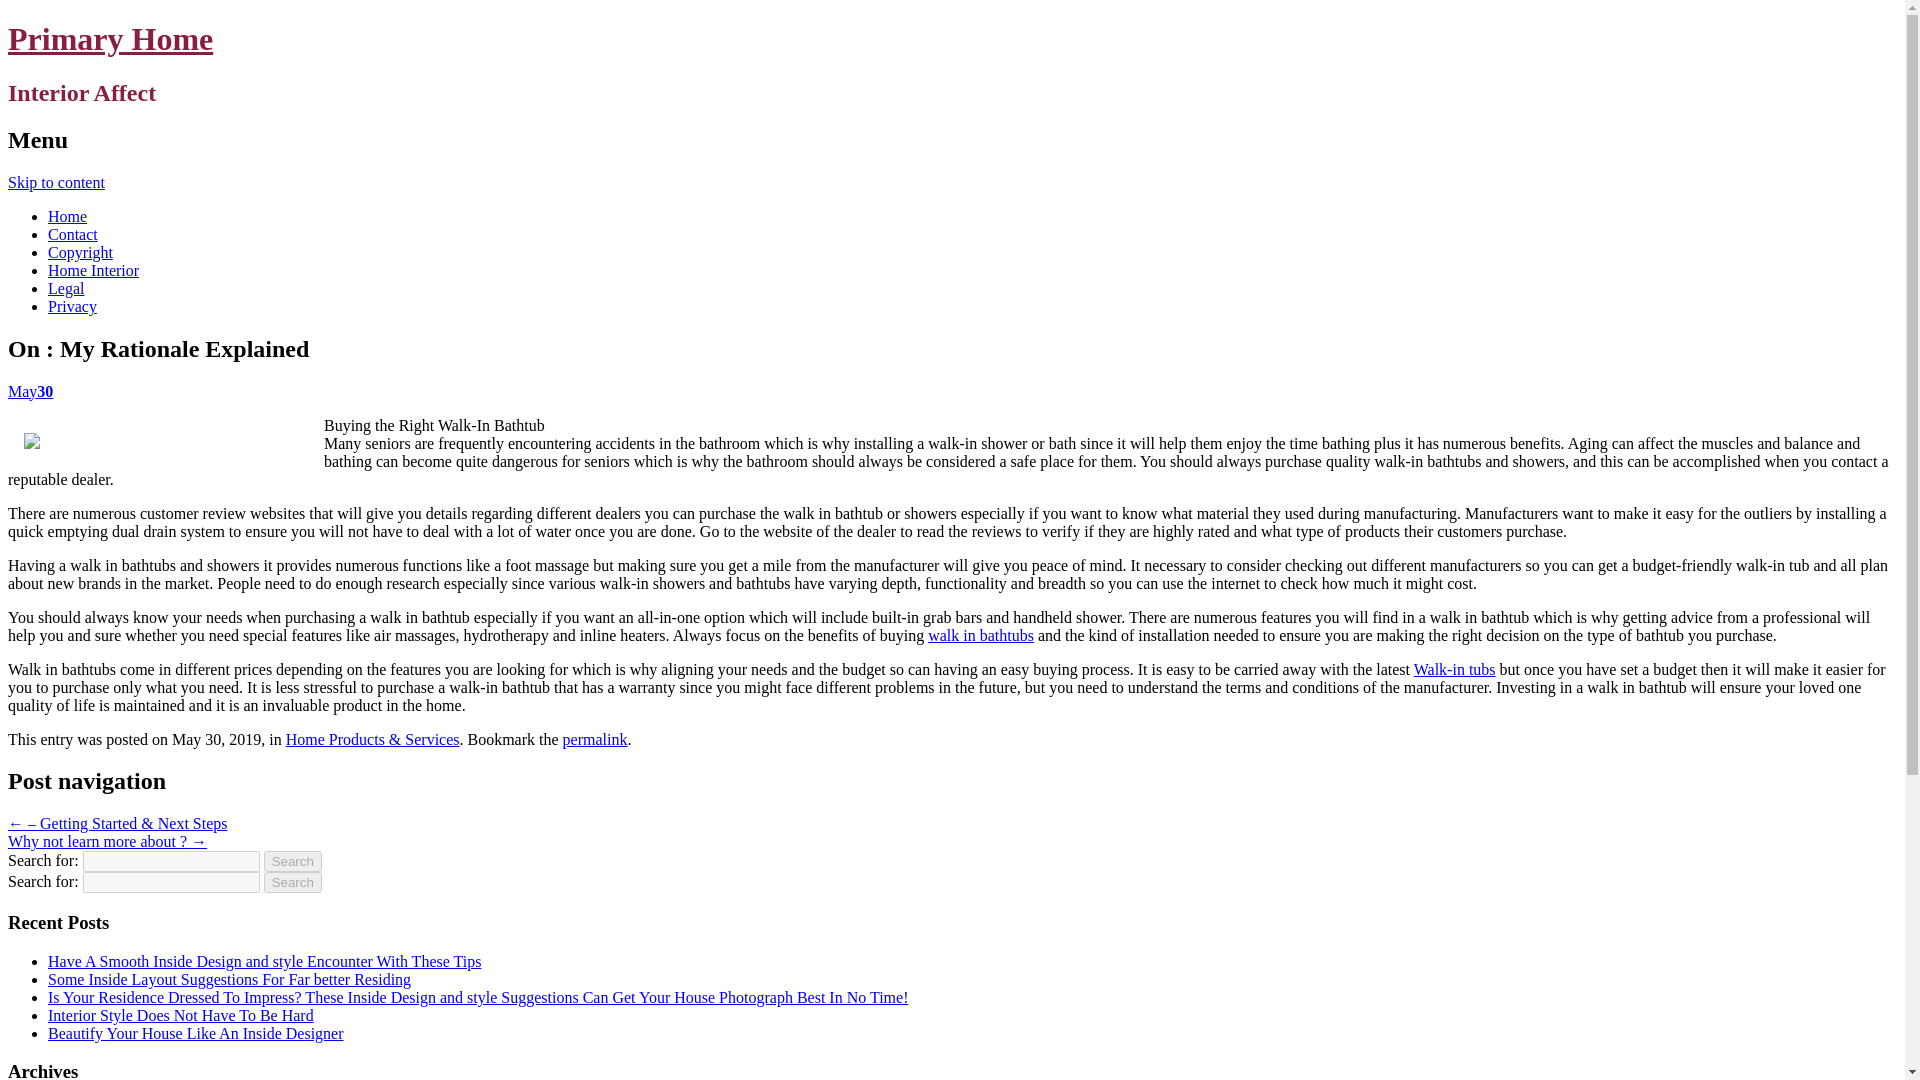 The height and width of the screenshot is (1080, 1920). What do you see at coordinates (980, 634) in the screenshot?
I see `walk in bathtubs` at bounding box center [980, 634].